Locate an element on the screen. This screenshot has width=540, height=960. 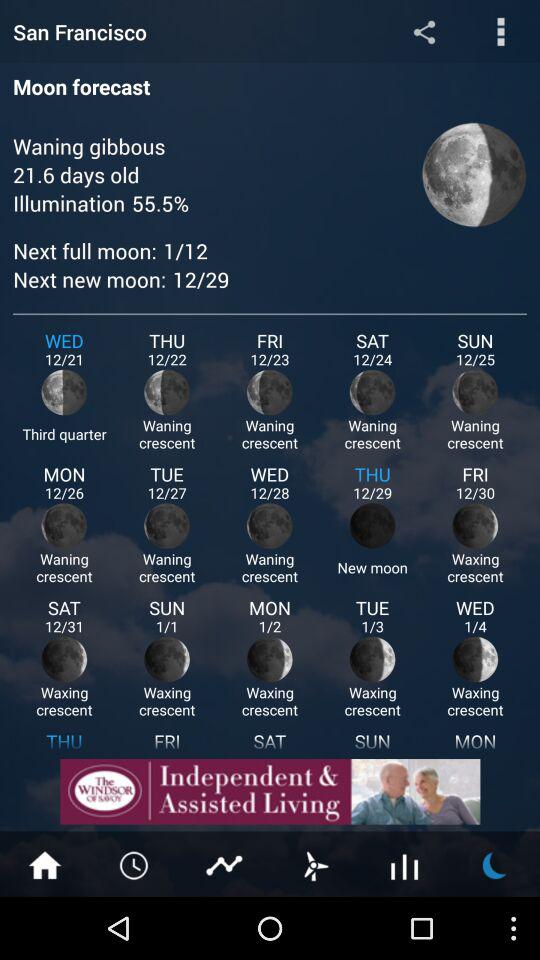
open advertisement is located at coordinates (270, 792).